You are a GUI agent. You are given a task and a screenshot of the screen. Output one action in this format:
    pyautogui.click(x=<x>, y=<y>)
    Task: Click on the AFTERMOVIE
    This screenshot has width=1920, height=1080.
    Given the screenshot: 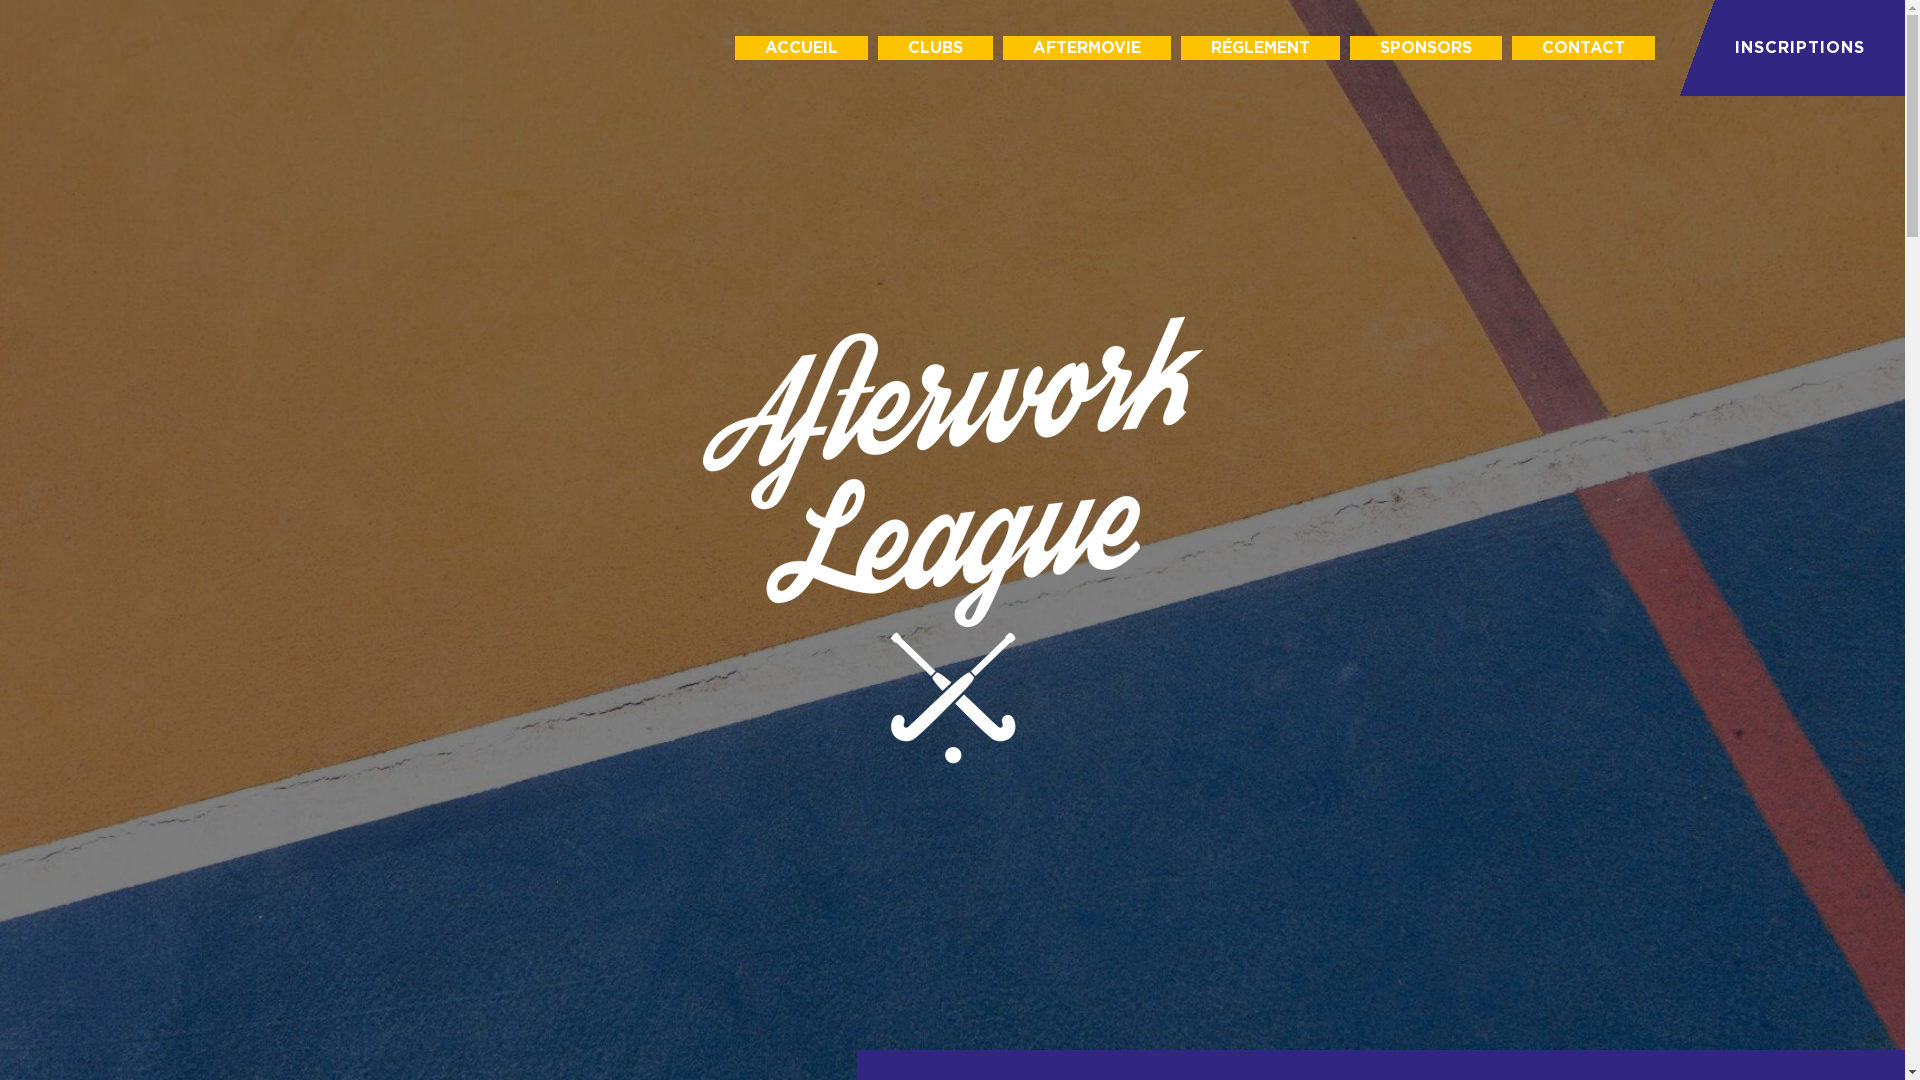 What is the action you would take?
    pyautogui.click(x=1086, y=48)
    